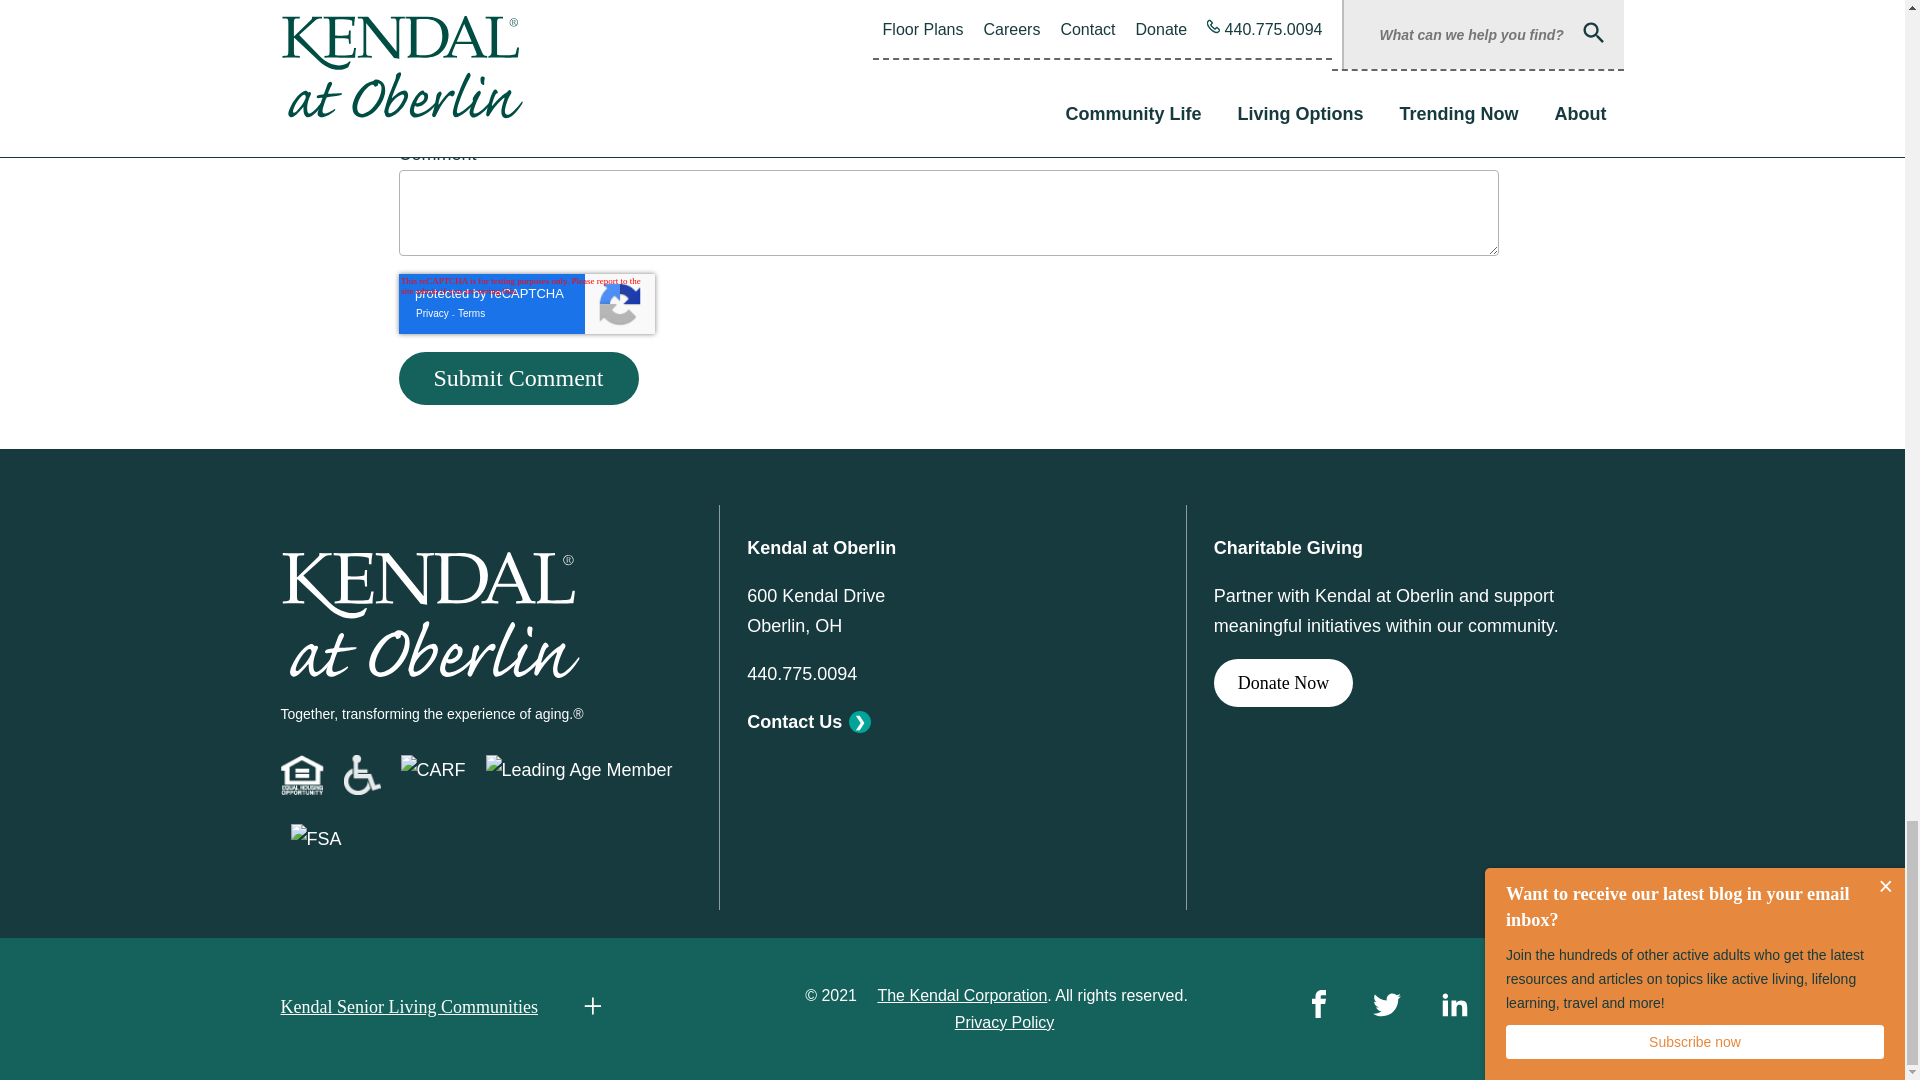  Describe the element at coordinates (315, 839) in the screenshot. I see `FSA` at that location.